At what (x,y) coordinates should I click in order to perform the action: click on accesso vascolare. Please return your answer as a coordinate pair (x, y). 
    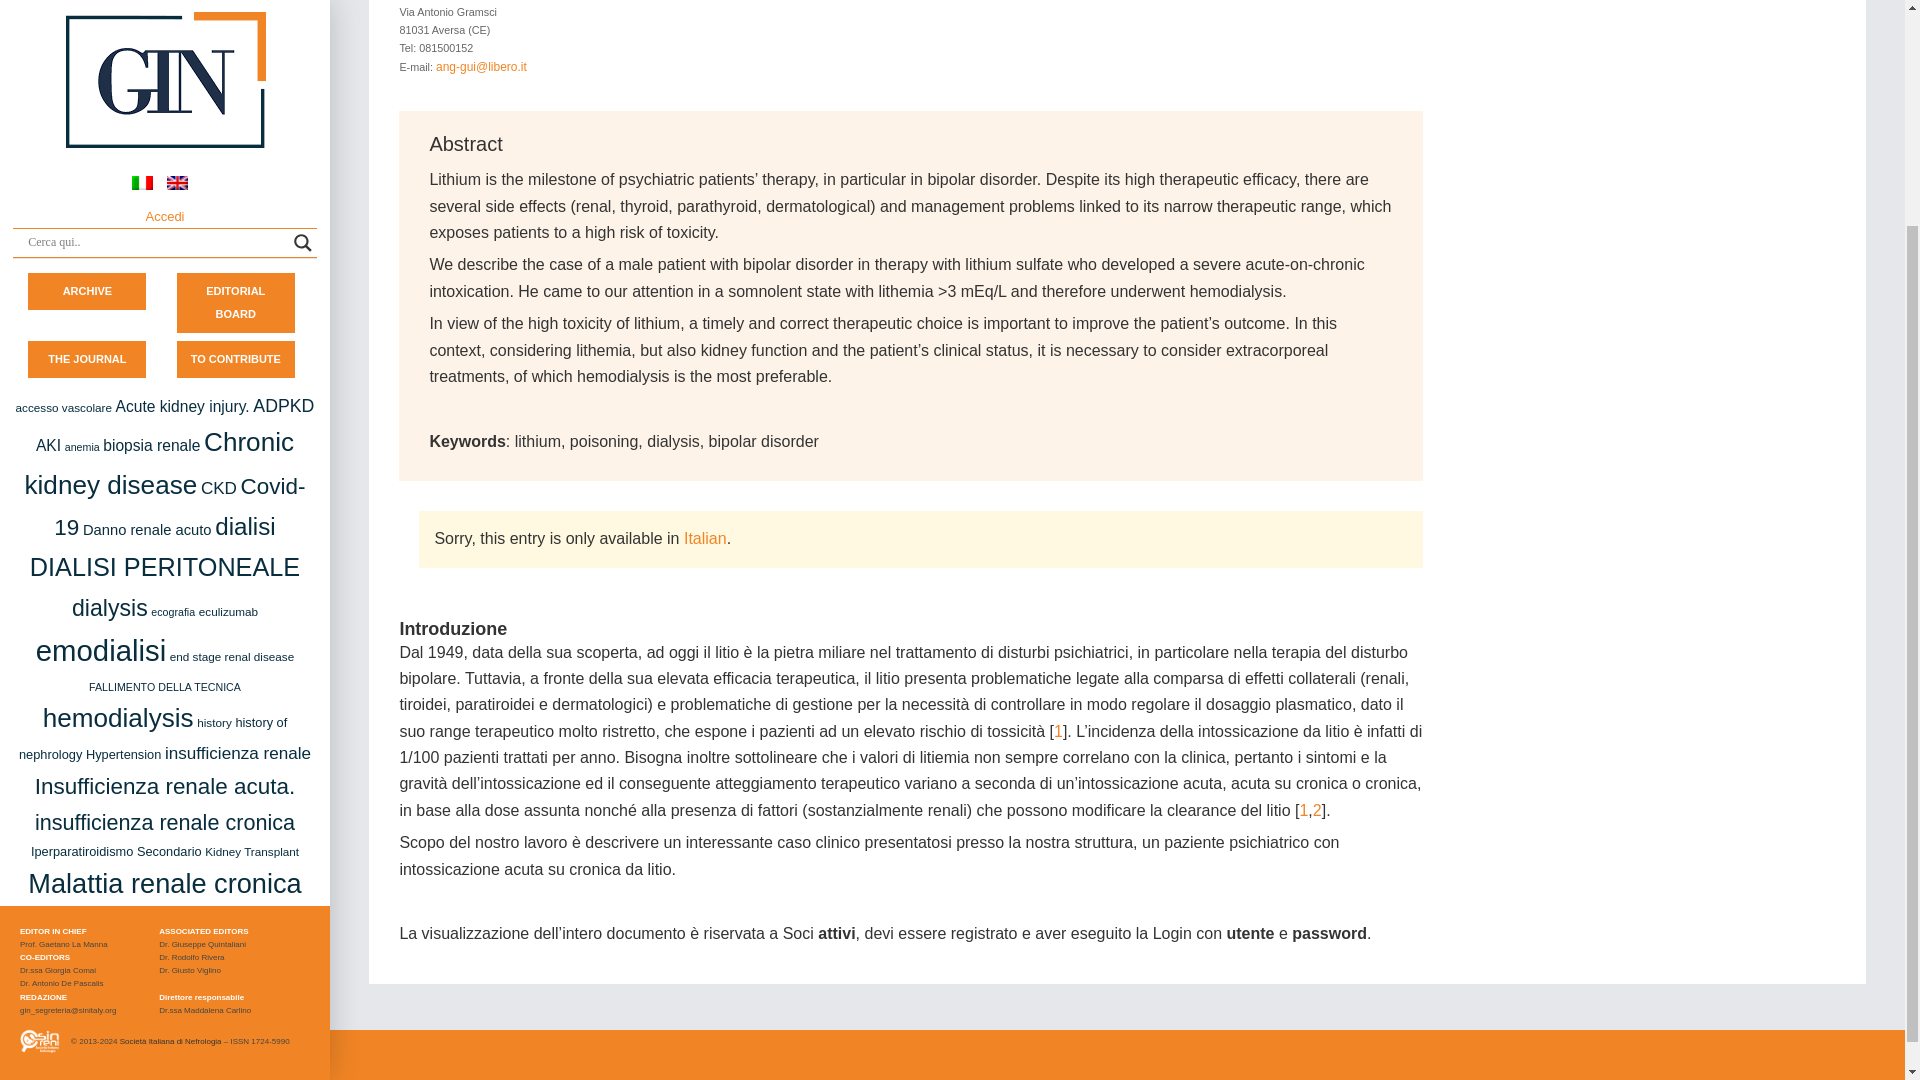
    Looking at the image, I should click on (63, 126).